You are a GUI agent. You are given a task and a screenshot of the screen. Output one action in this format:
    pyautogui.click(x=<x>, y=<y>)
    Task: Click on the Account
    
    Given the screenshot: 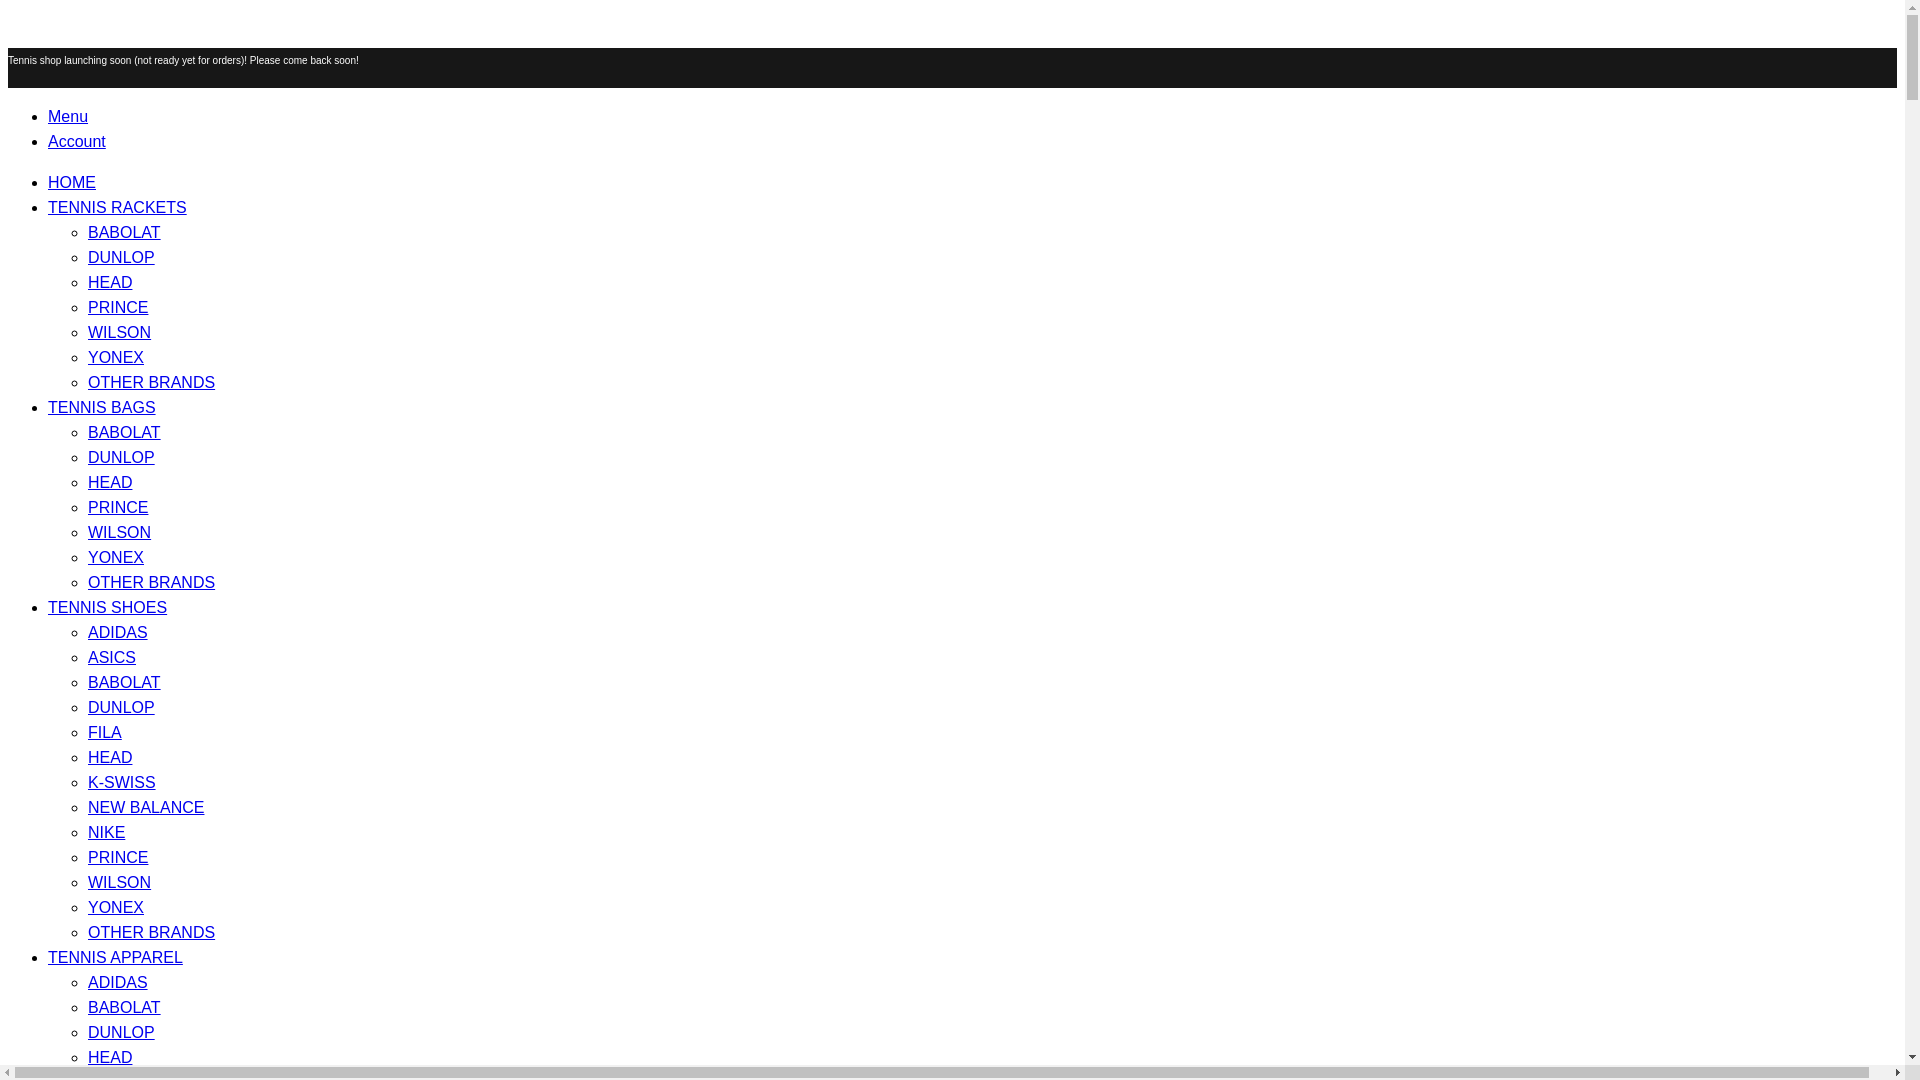 What is the action you would take?
    pyautogui.click(x=972, y=141)
    